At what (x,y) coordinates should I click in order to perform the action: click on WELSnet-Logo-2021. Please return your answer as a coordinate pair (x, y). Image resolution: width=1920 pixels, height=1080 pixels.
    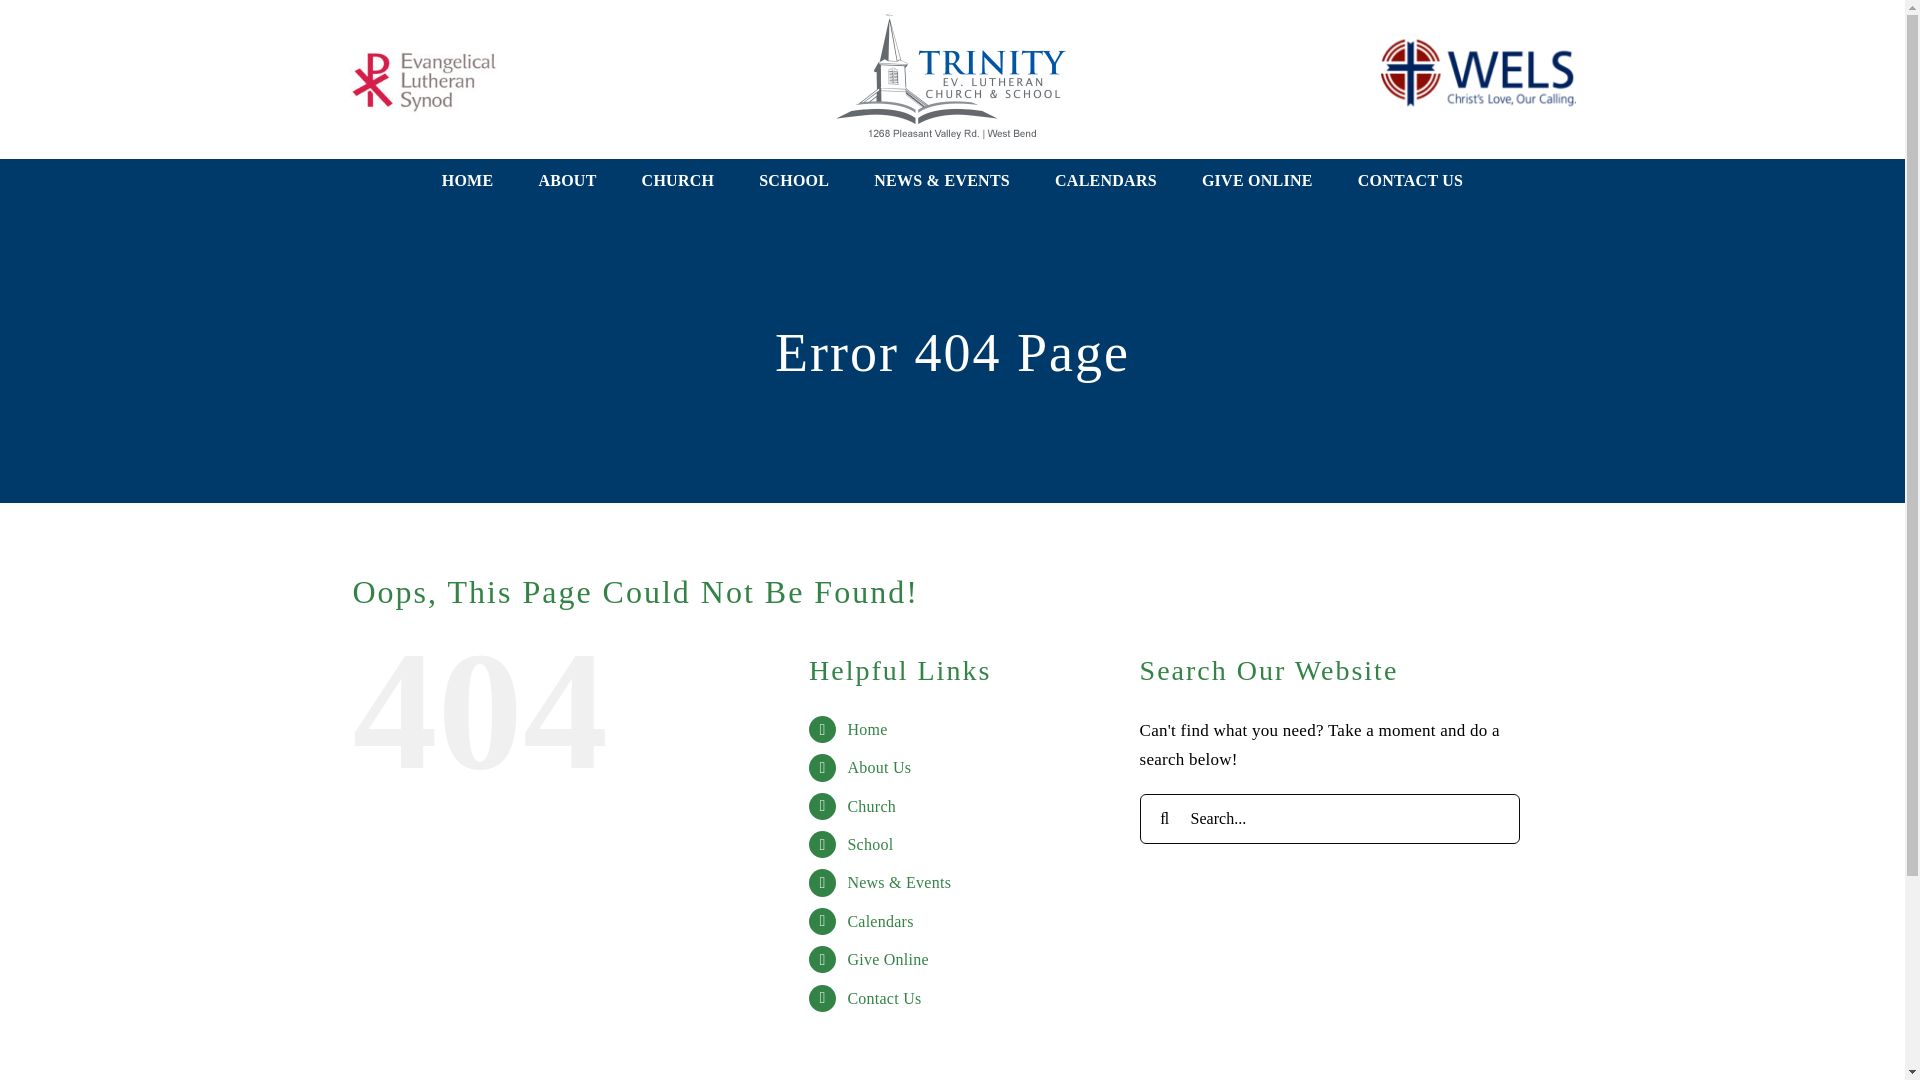
    Looking at the image, I should click on (1478, 72).